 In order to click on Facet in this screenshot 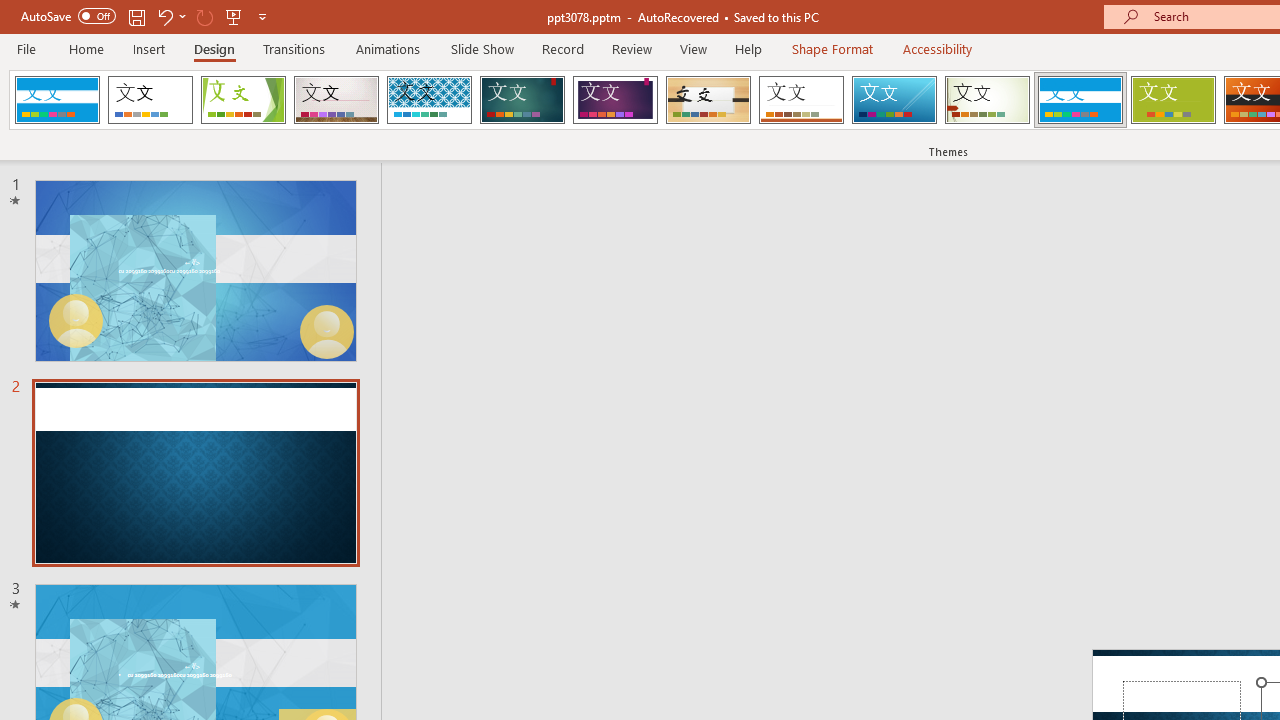, I will do `click(244, 100)`.